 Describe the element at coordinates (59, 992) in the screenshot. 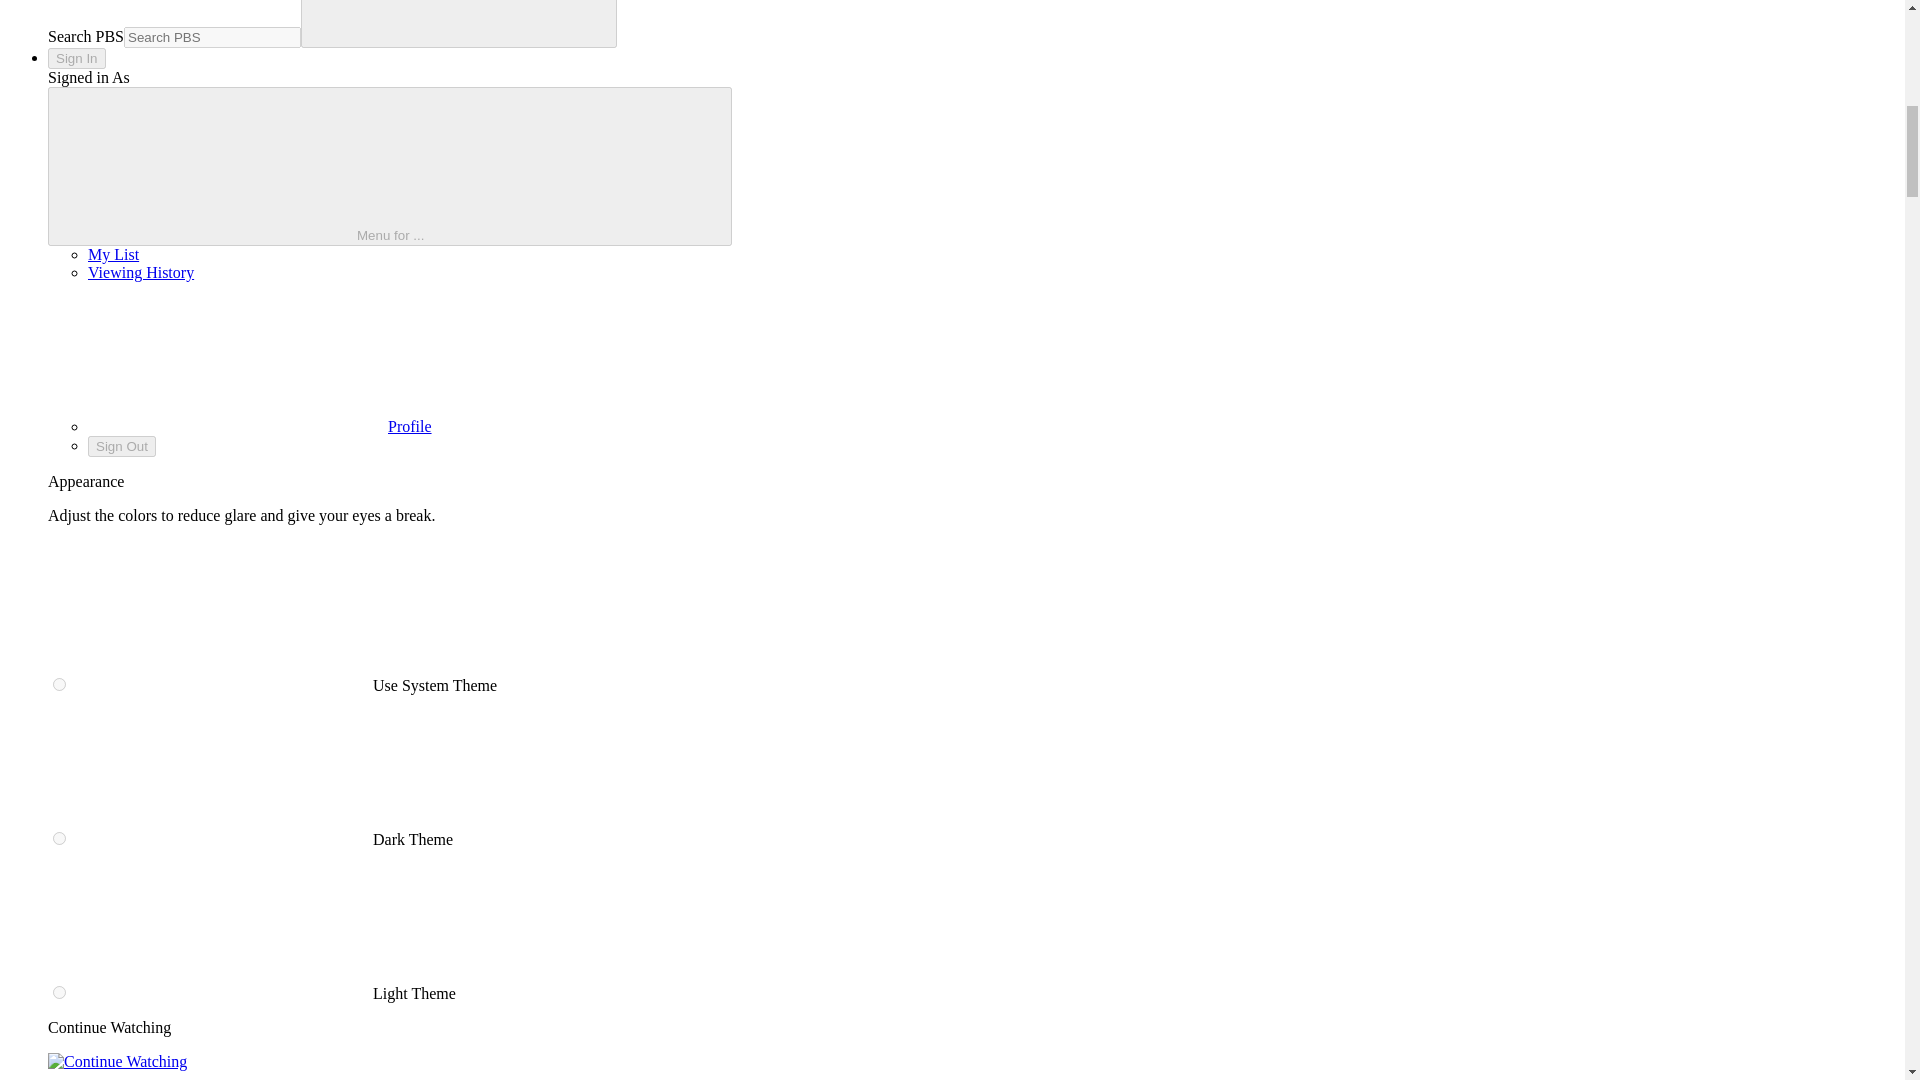

I see `light` at that location.